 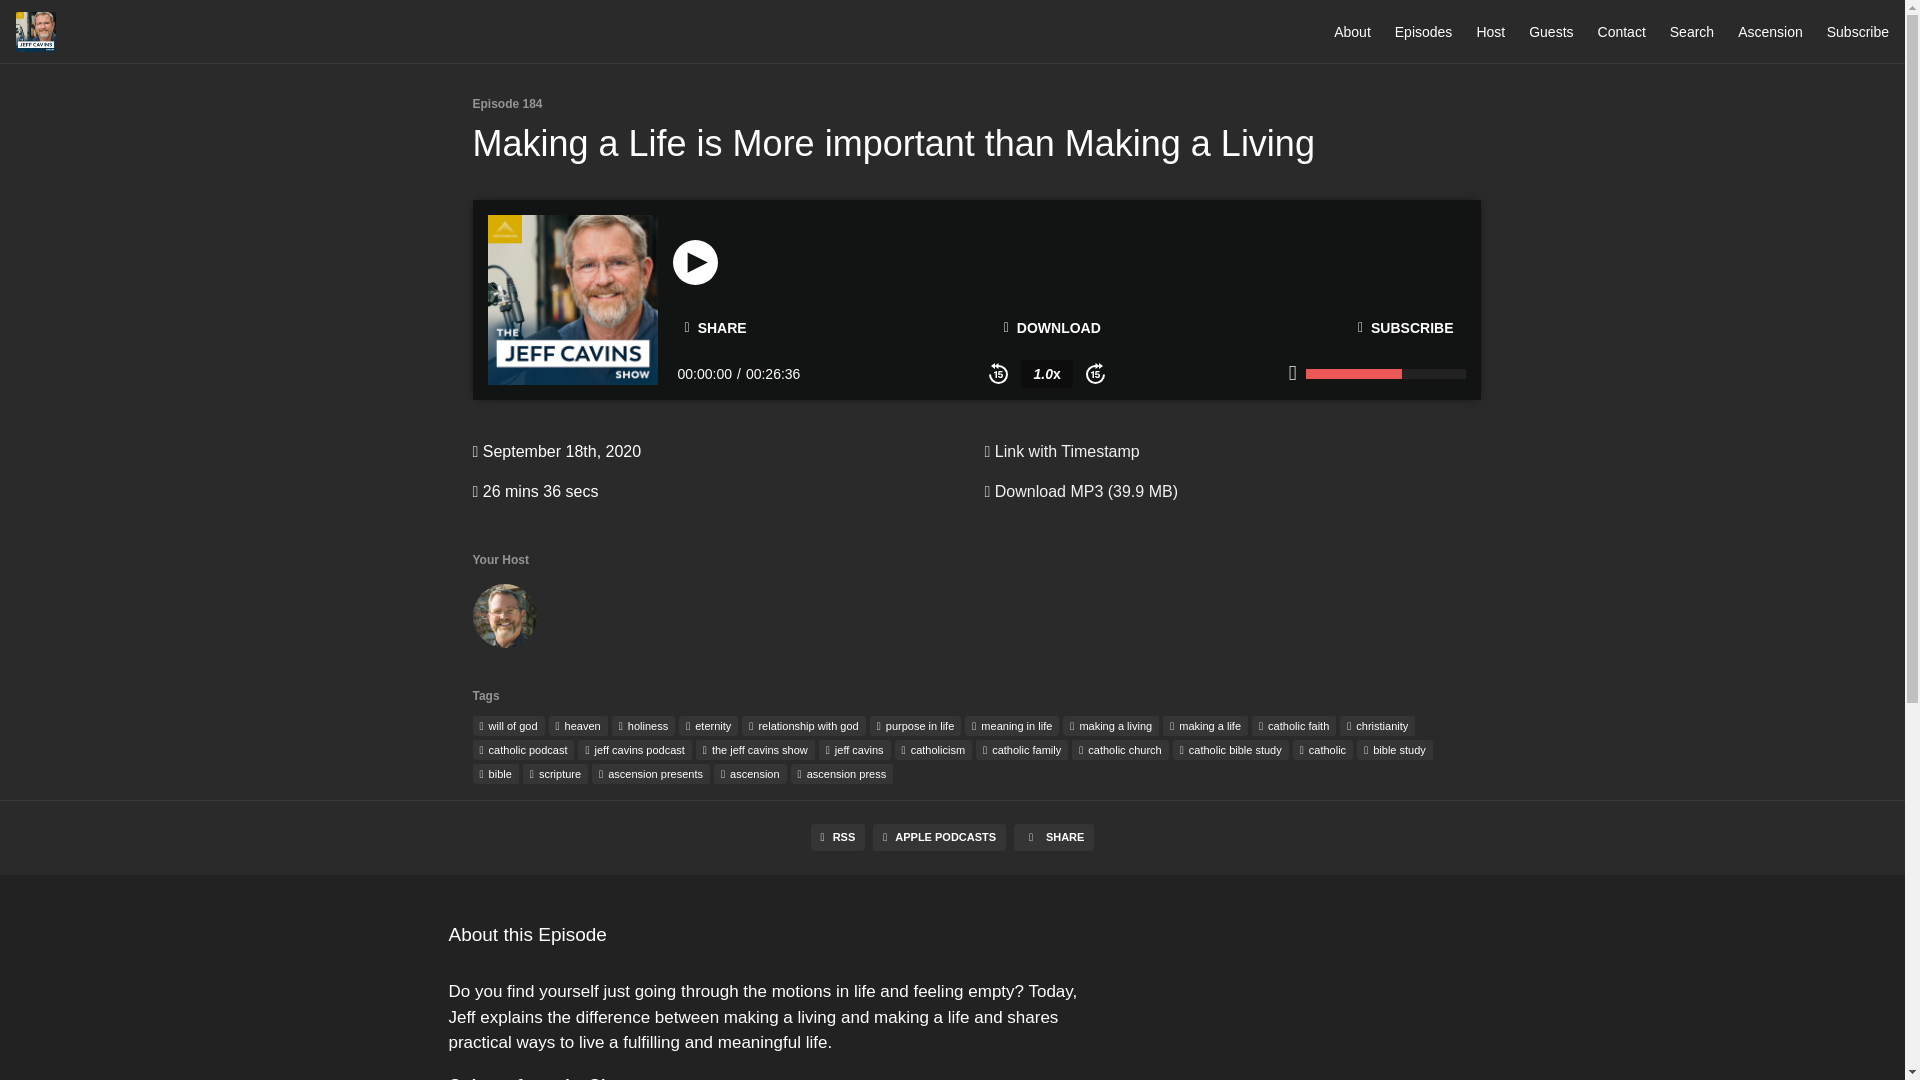 I want to click on Search, so click(x=1692, y=31).